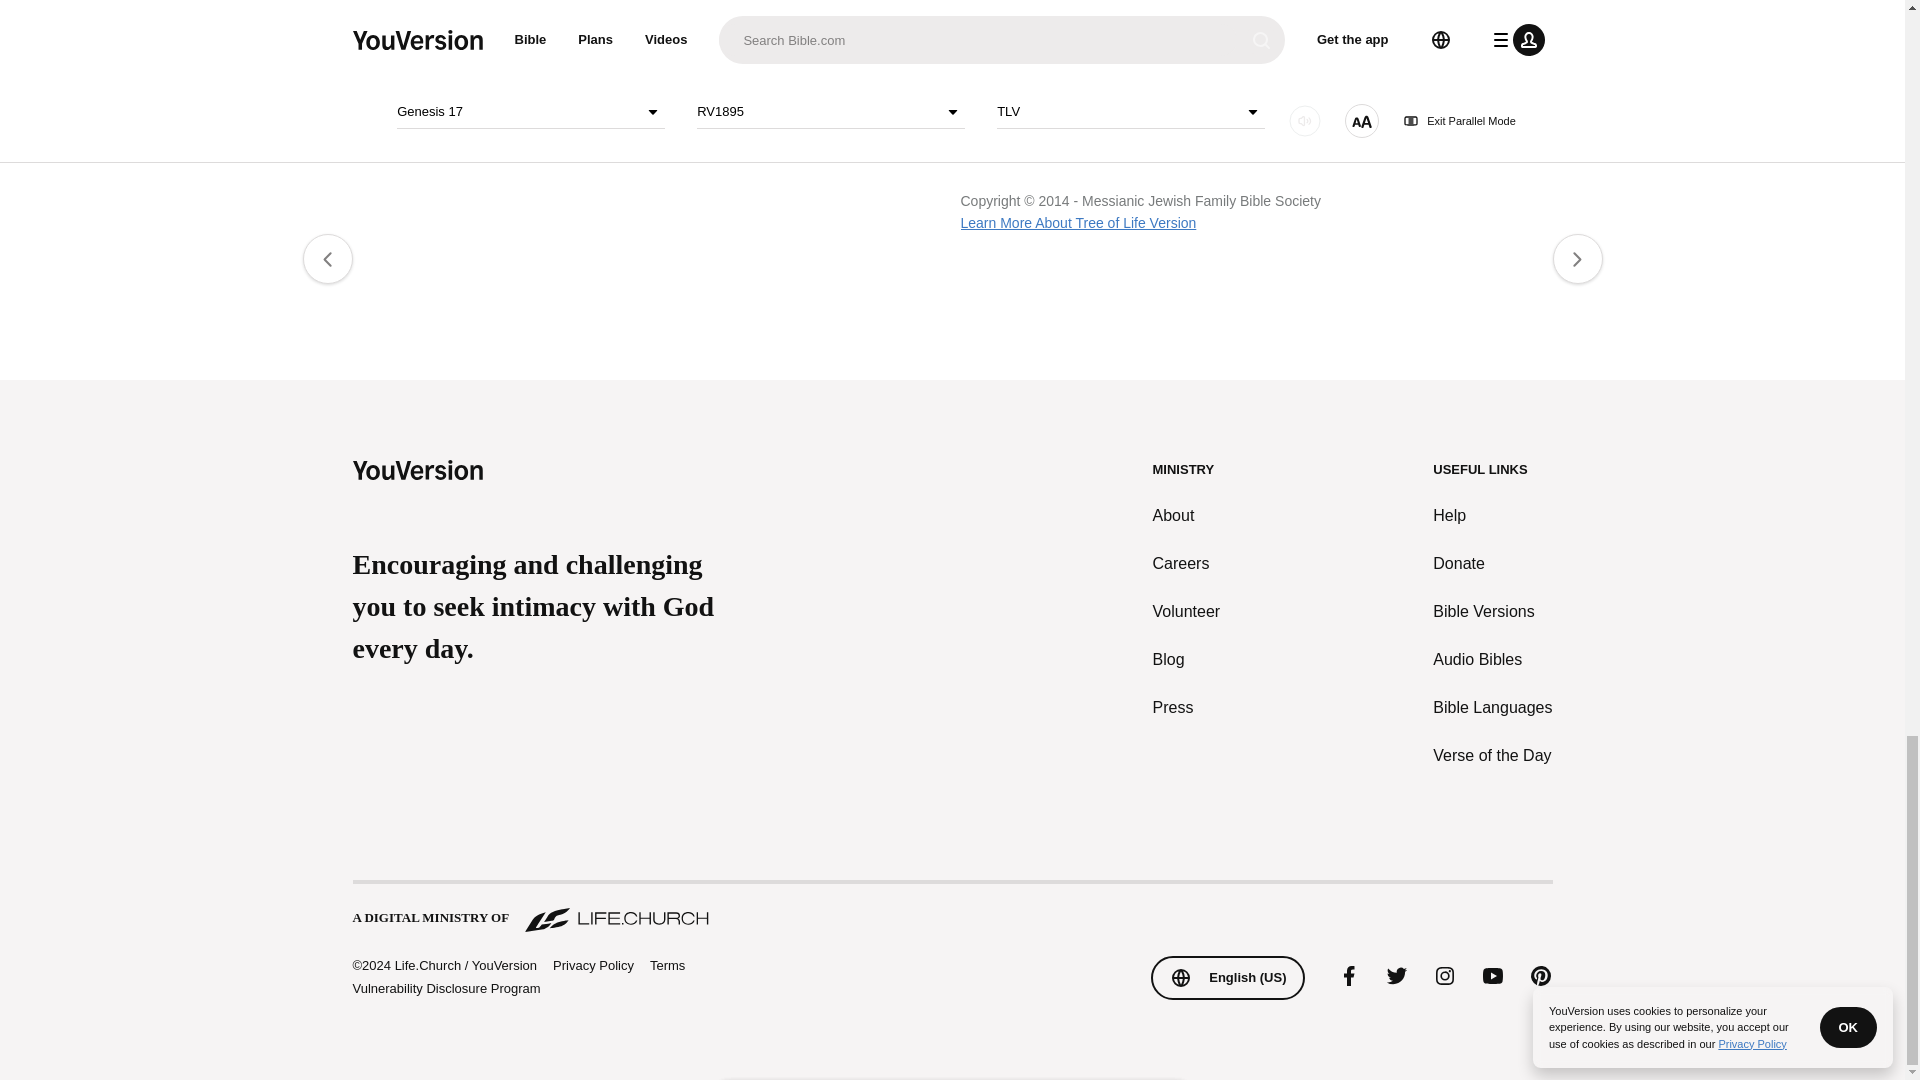 Image resolution: width=1920 pixels, height=1080 pixels. Describe the element at coordinates (668, 965) in the screenshot. I see `Terms` at that location.